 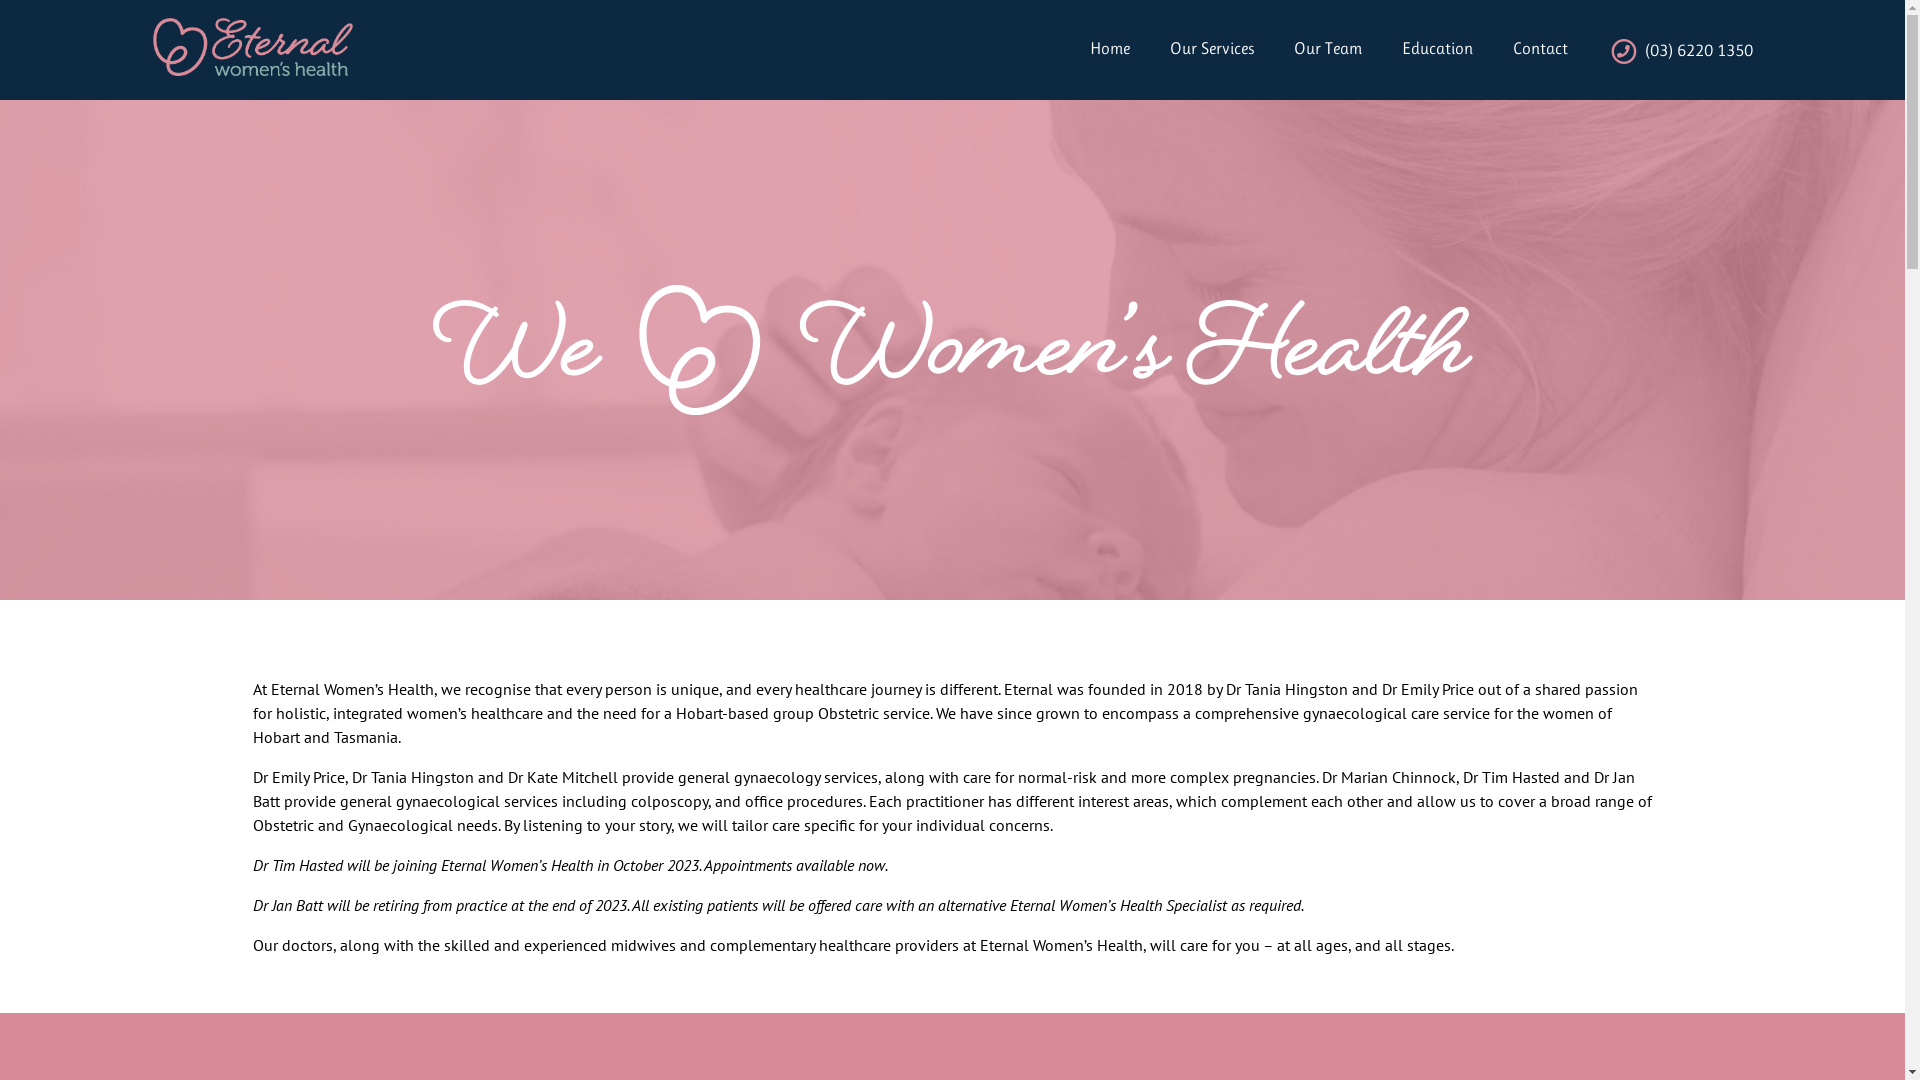 What do you see at coordinates (1090, 49) in the screenshot?
I see `Home` at bounding box center [1090, 49].